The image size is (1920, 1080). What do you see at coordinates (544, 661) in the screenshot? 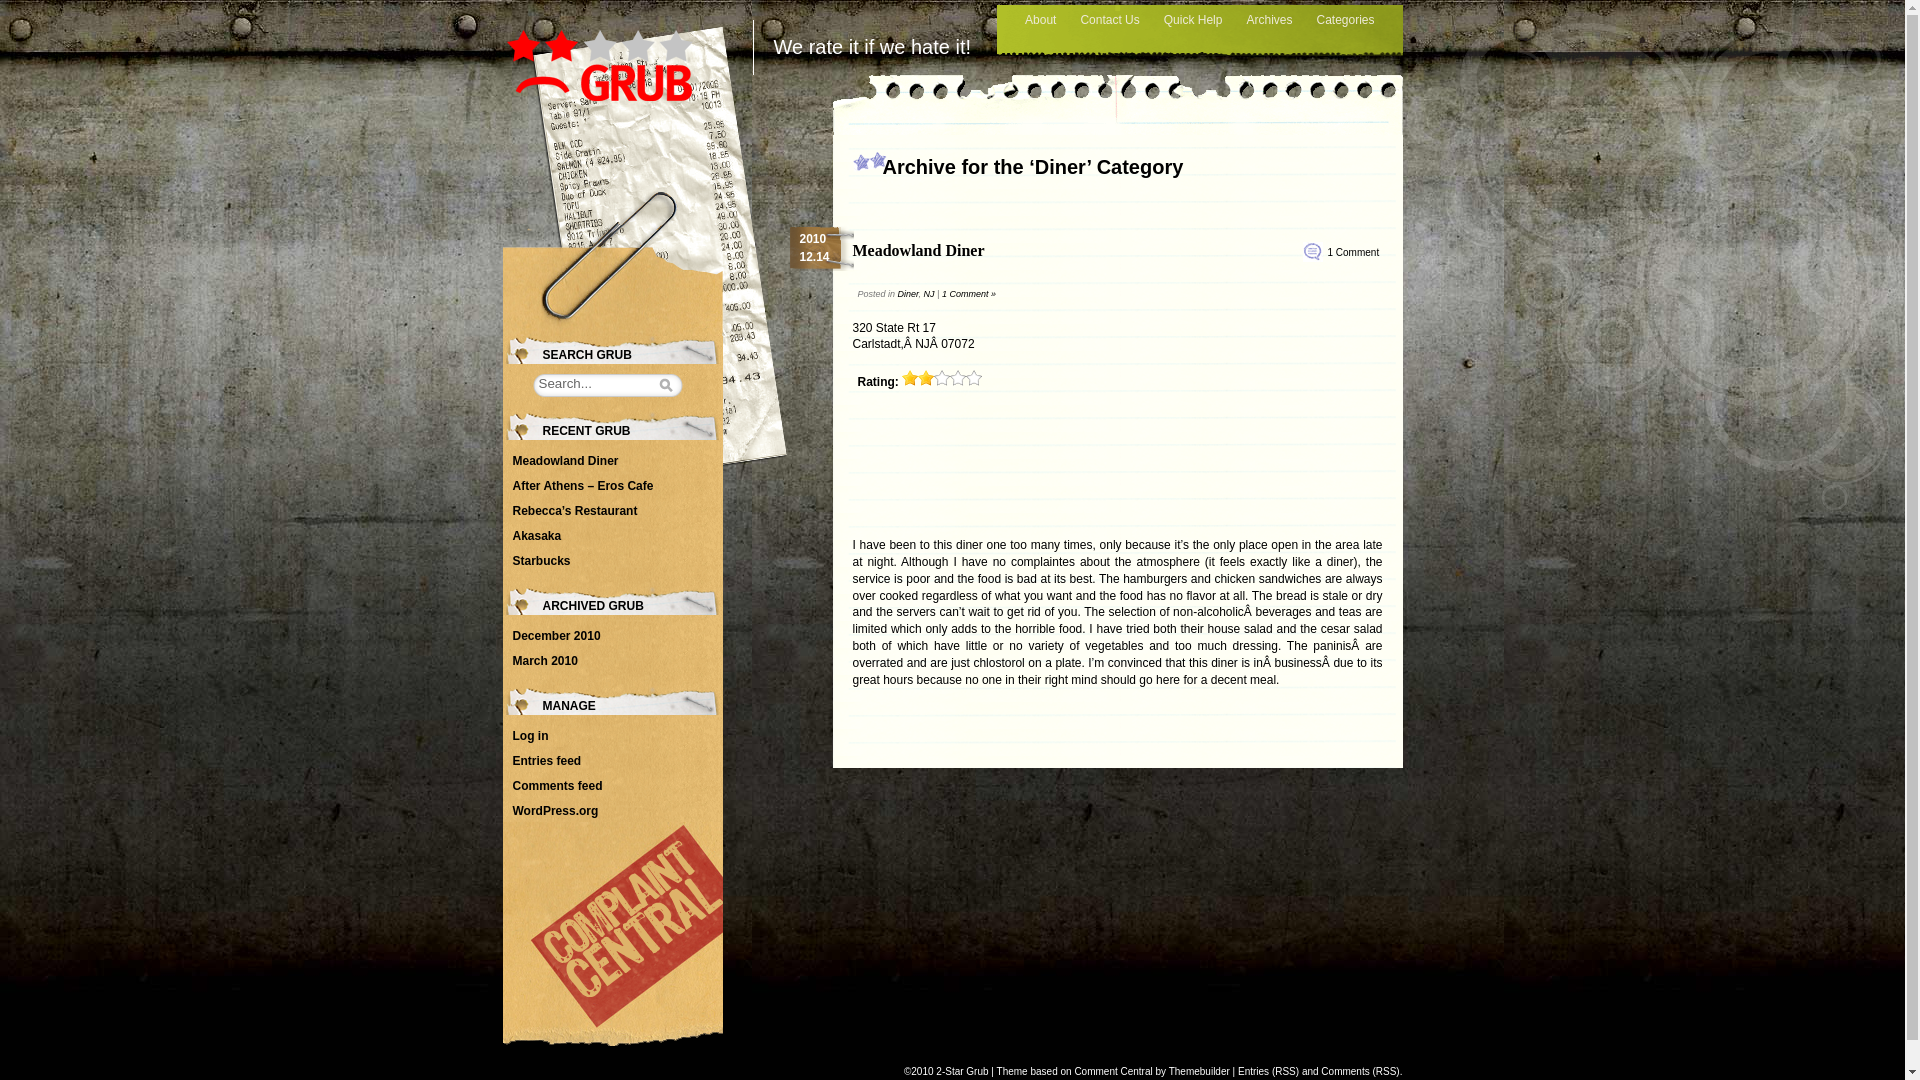
I see `March 2010` at bounding box center [544, 661].